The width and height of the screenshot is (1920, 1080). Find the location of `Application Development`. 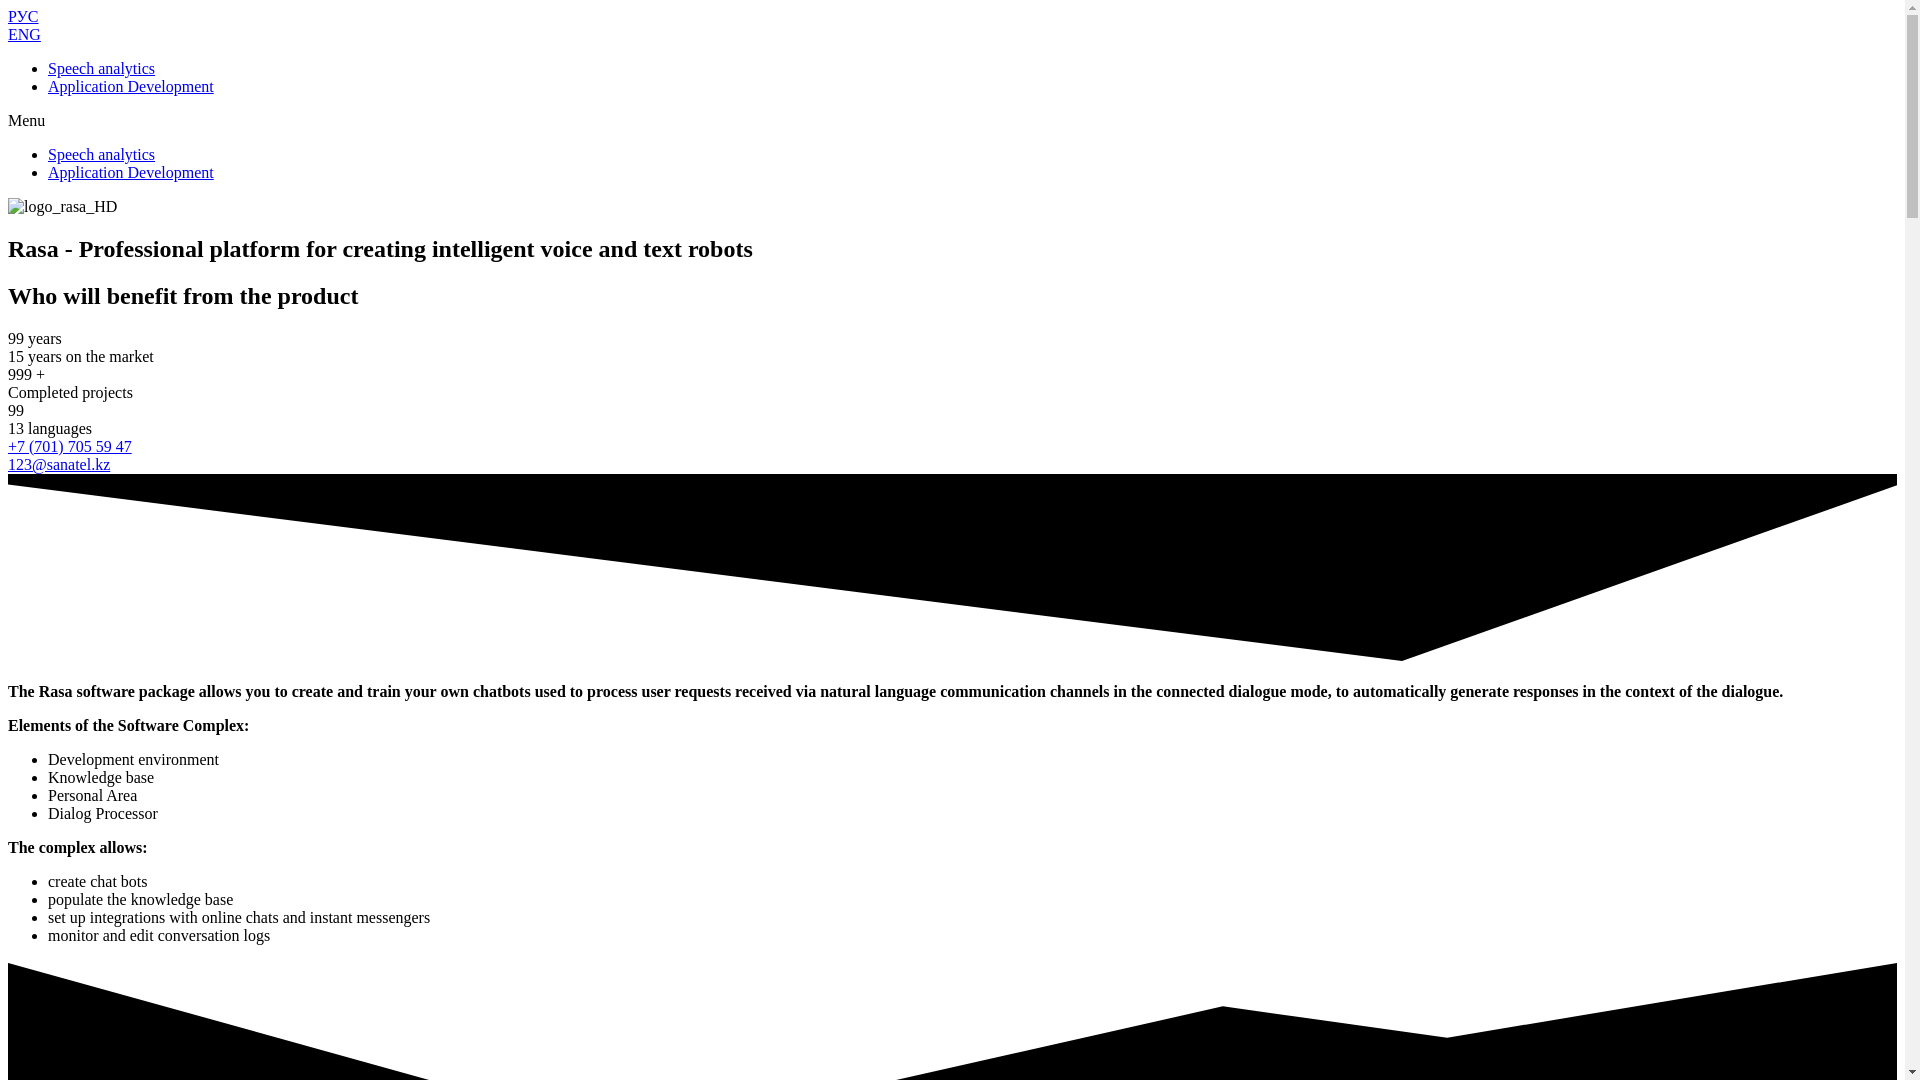

Application Development is located at coordinates (130, 172).